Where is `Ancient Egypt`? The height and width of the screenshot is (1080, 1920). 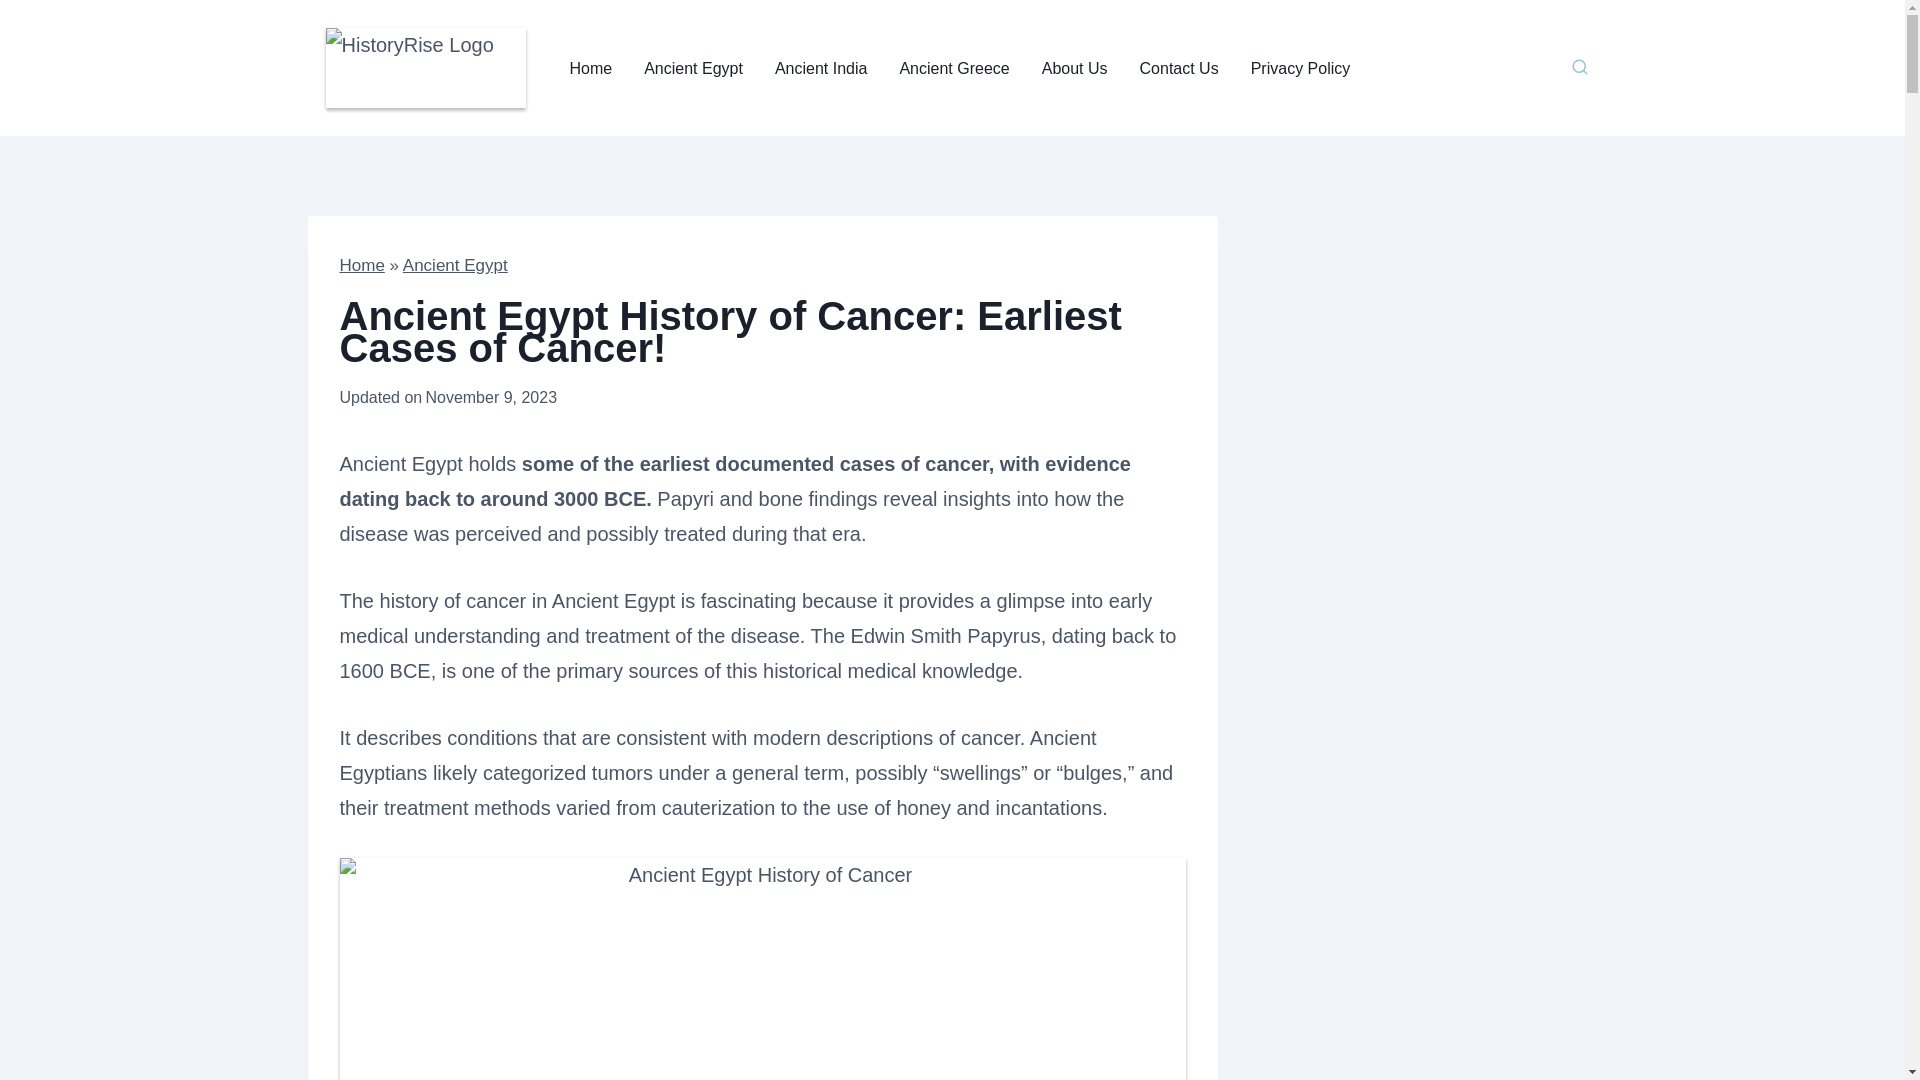 Ancient Egypt is located at coordinates (692, 68).